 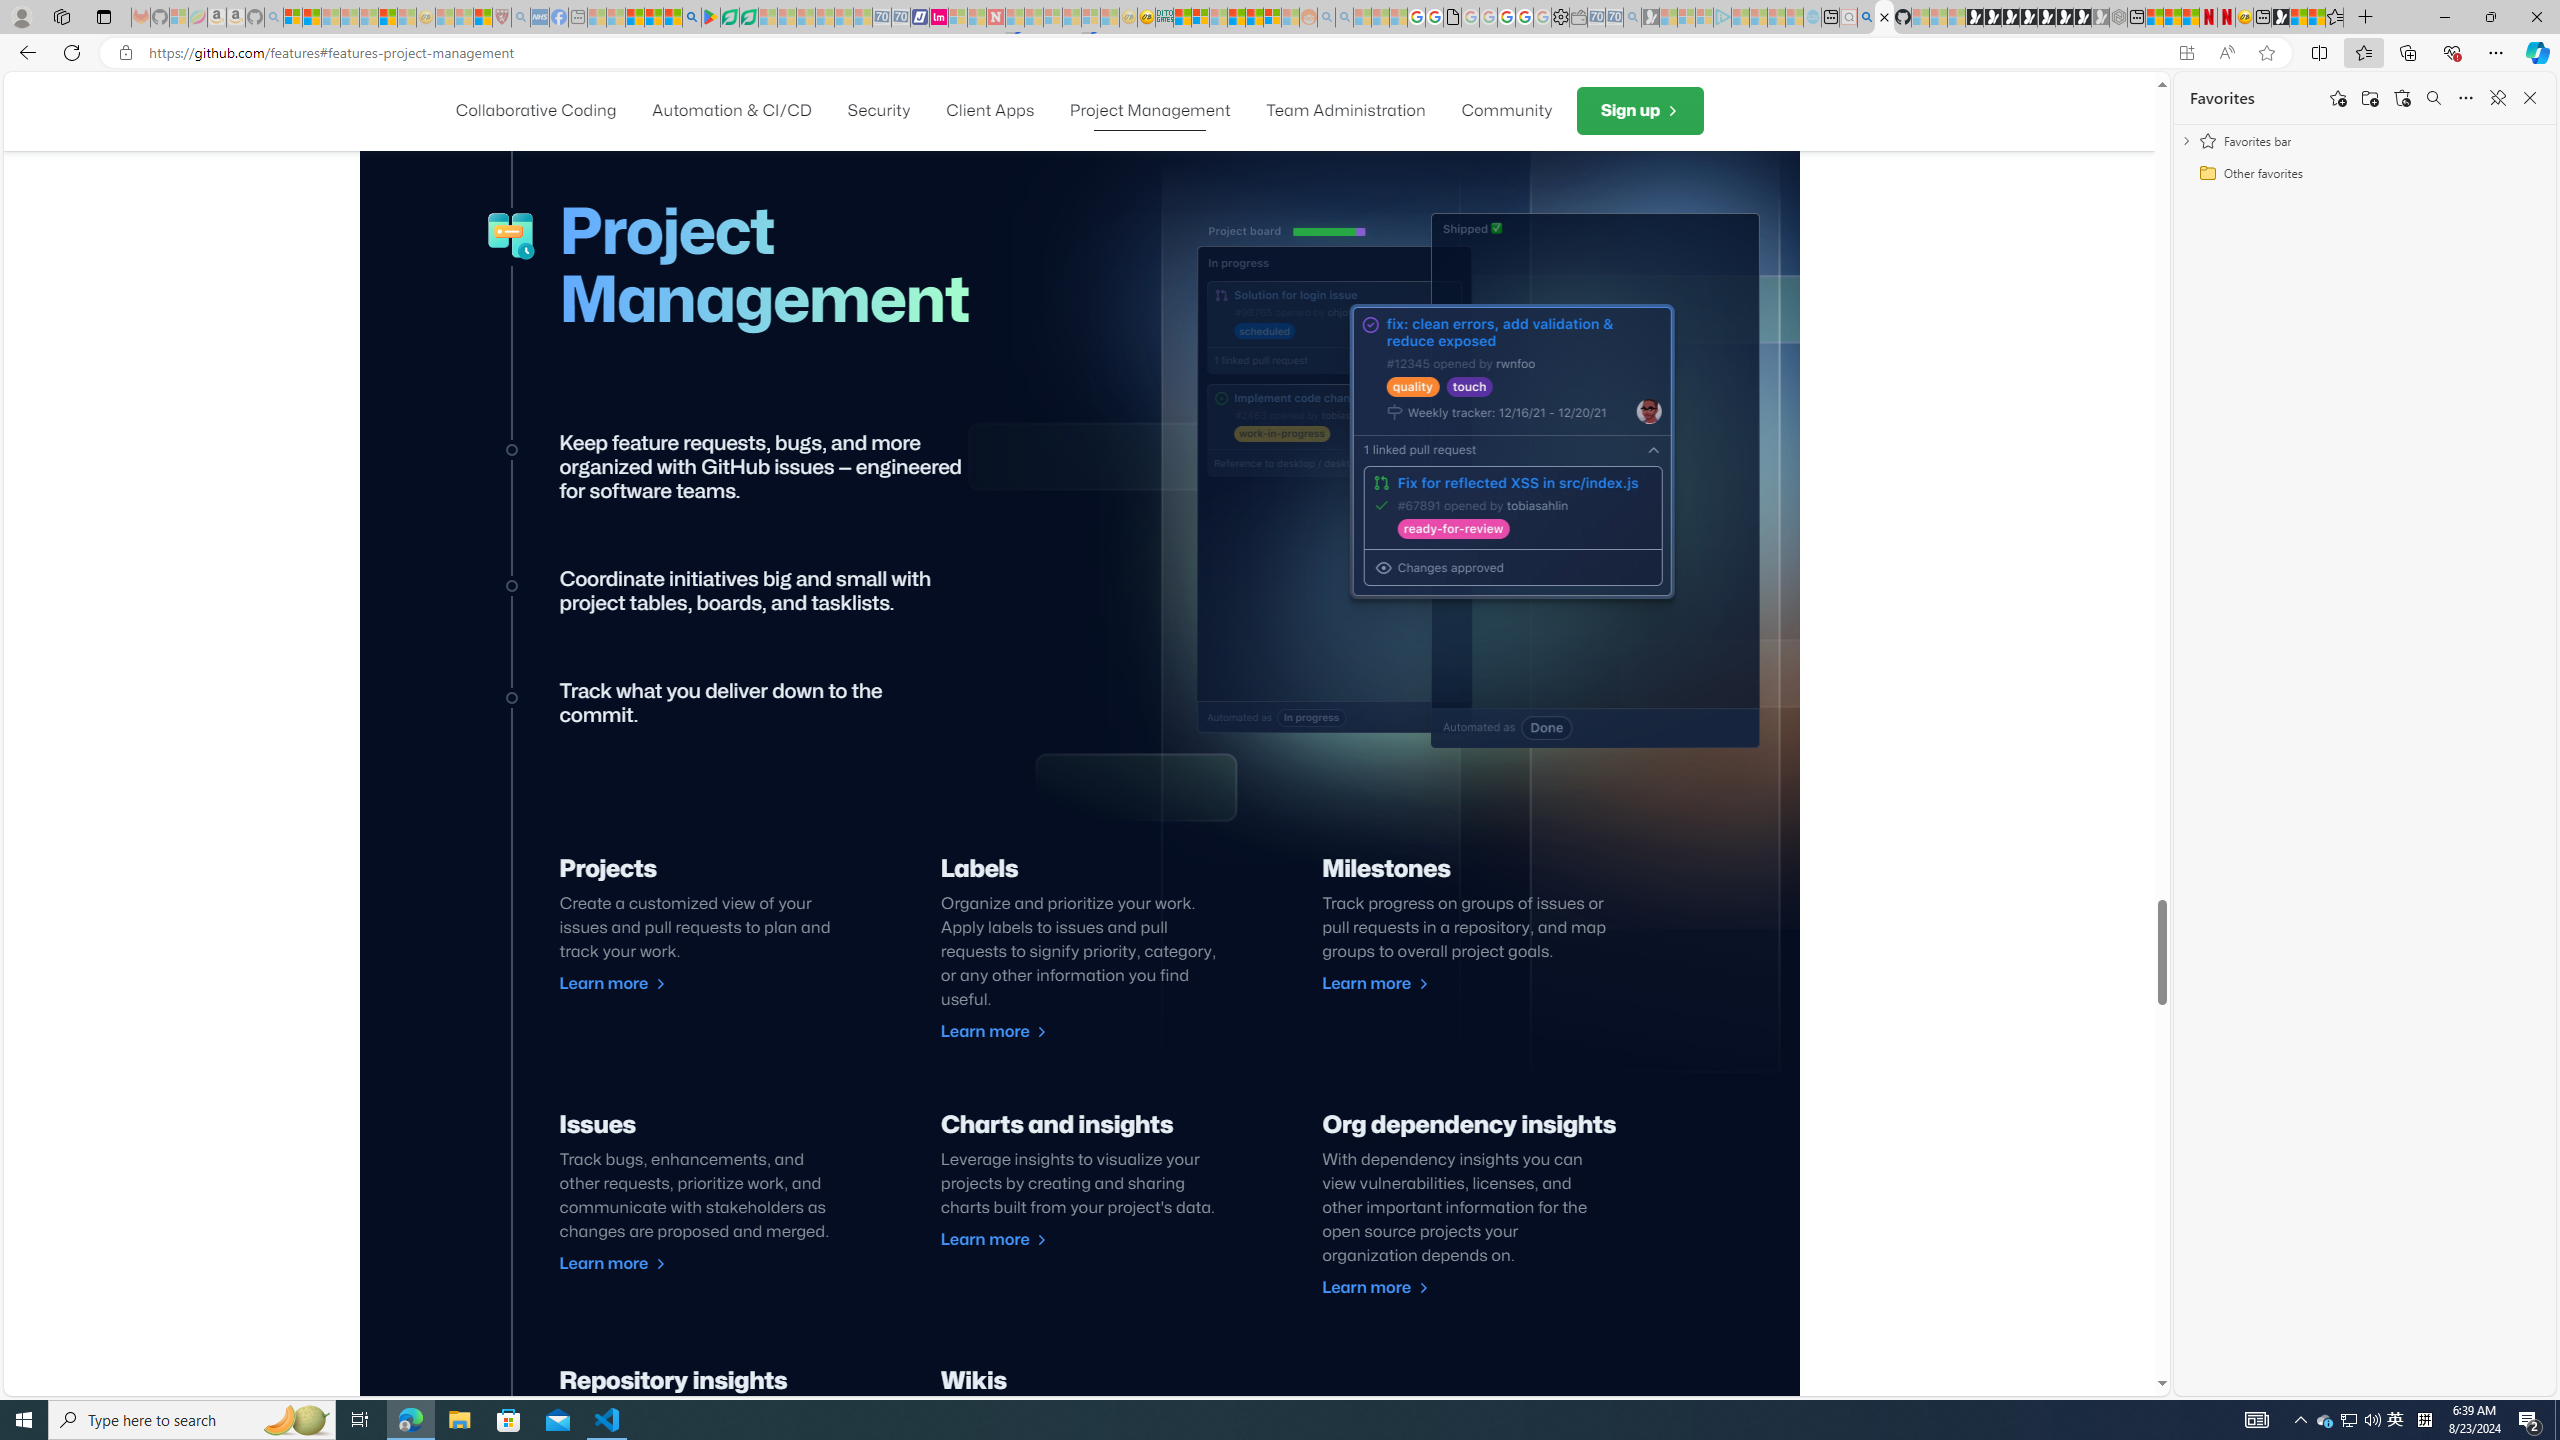 I want to click on Personal Profile, so click(x=21, y=16).